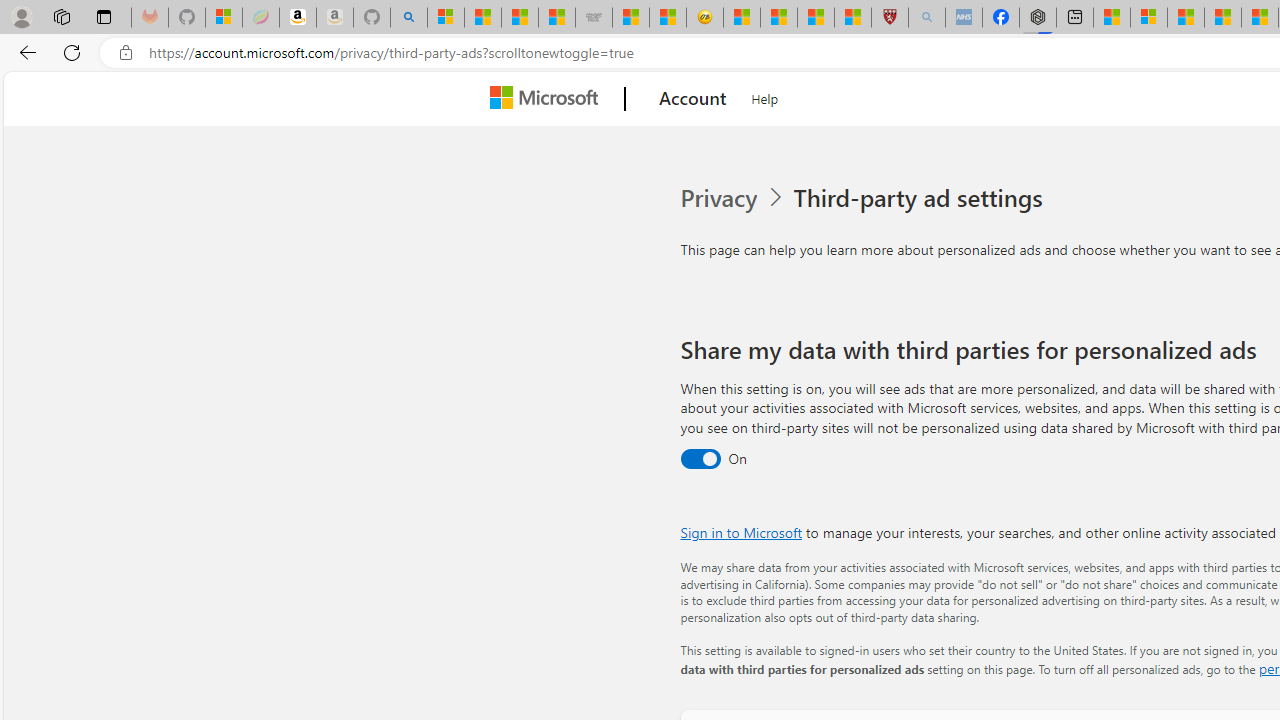 Image resolution: width=1280 pixels, height=720 pixels. I want to click on Robert H. Shmerling, MD - Harvard Health, so click(889, 18).